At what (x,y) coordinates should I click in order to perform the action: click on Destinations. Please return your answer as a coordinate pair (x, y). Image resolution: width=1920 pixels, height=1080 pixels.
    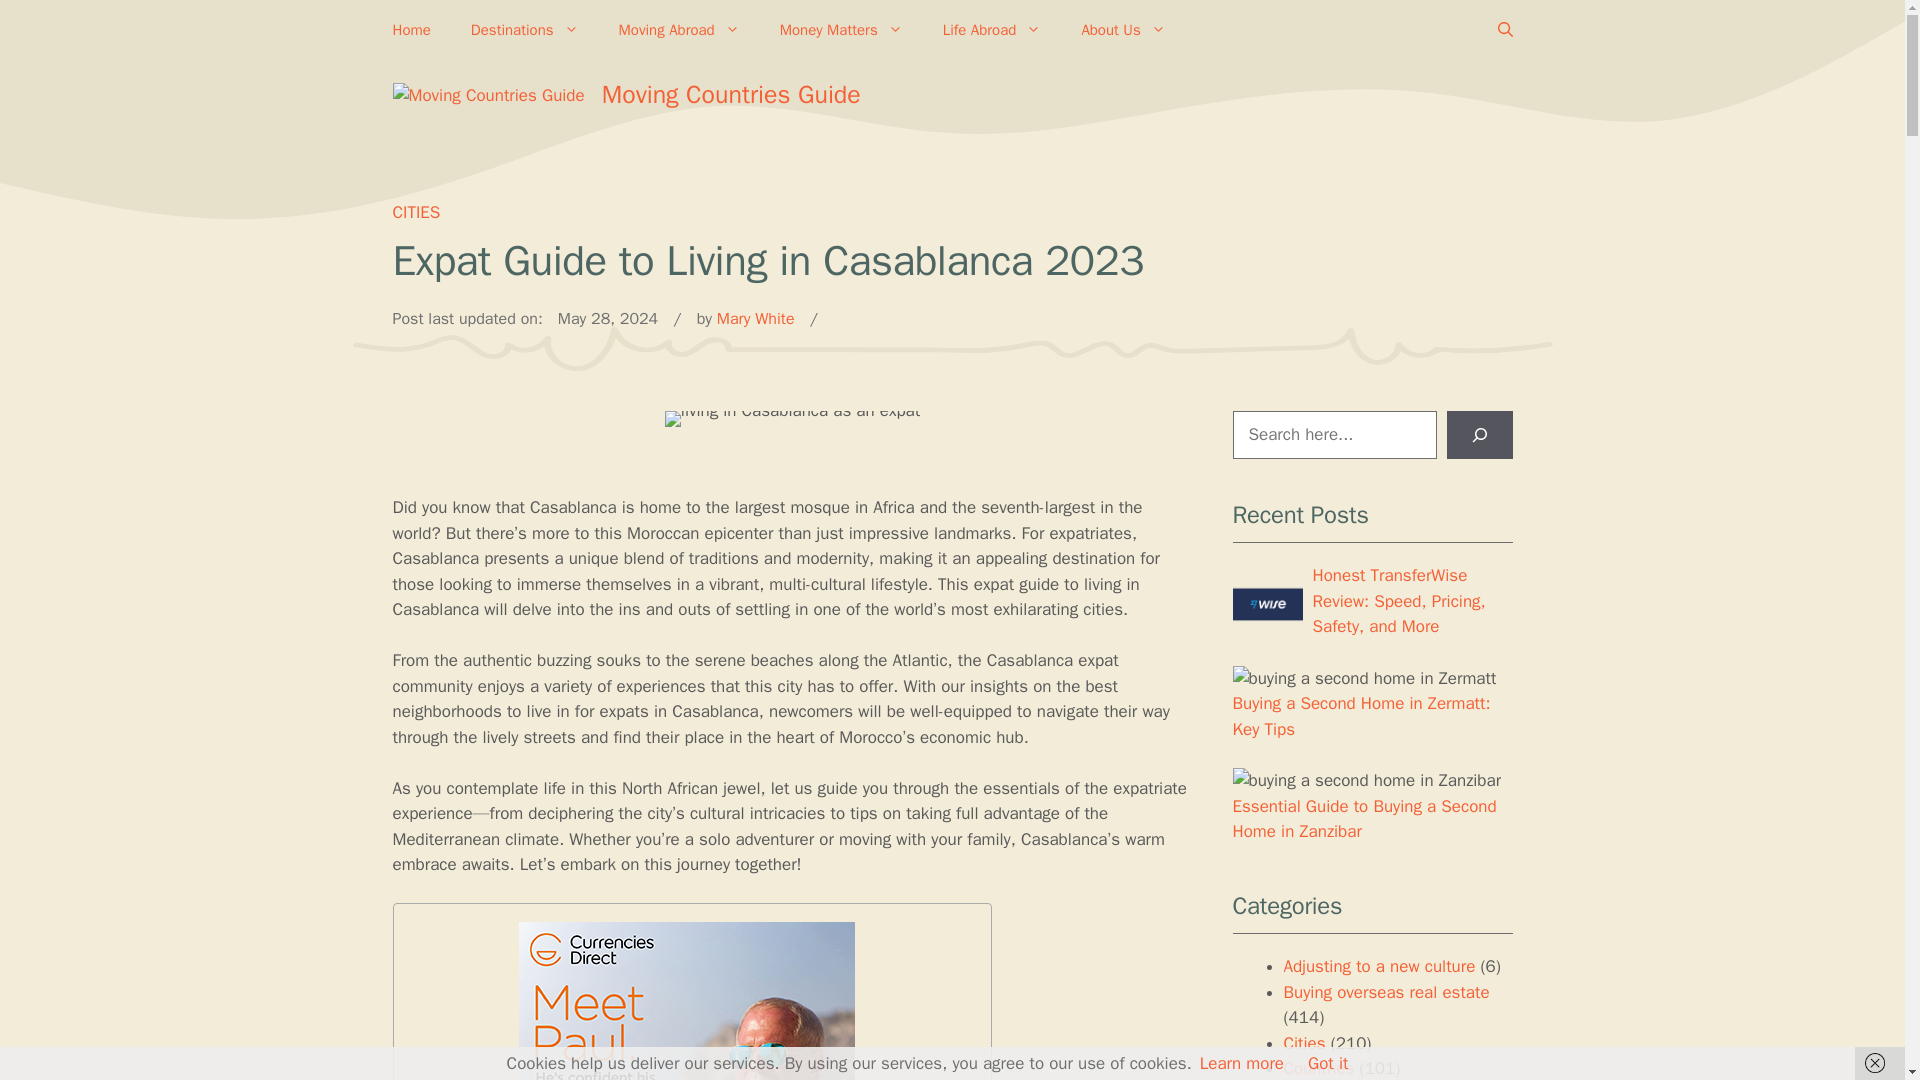
    Looking at the image, I should click on (525, 30).